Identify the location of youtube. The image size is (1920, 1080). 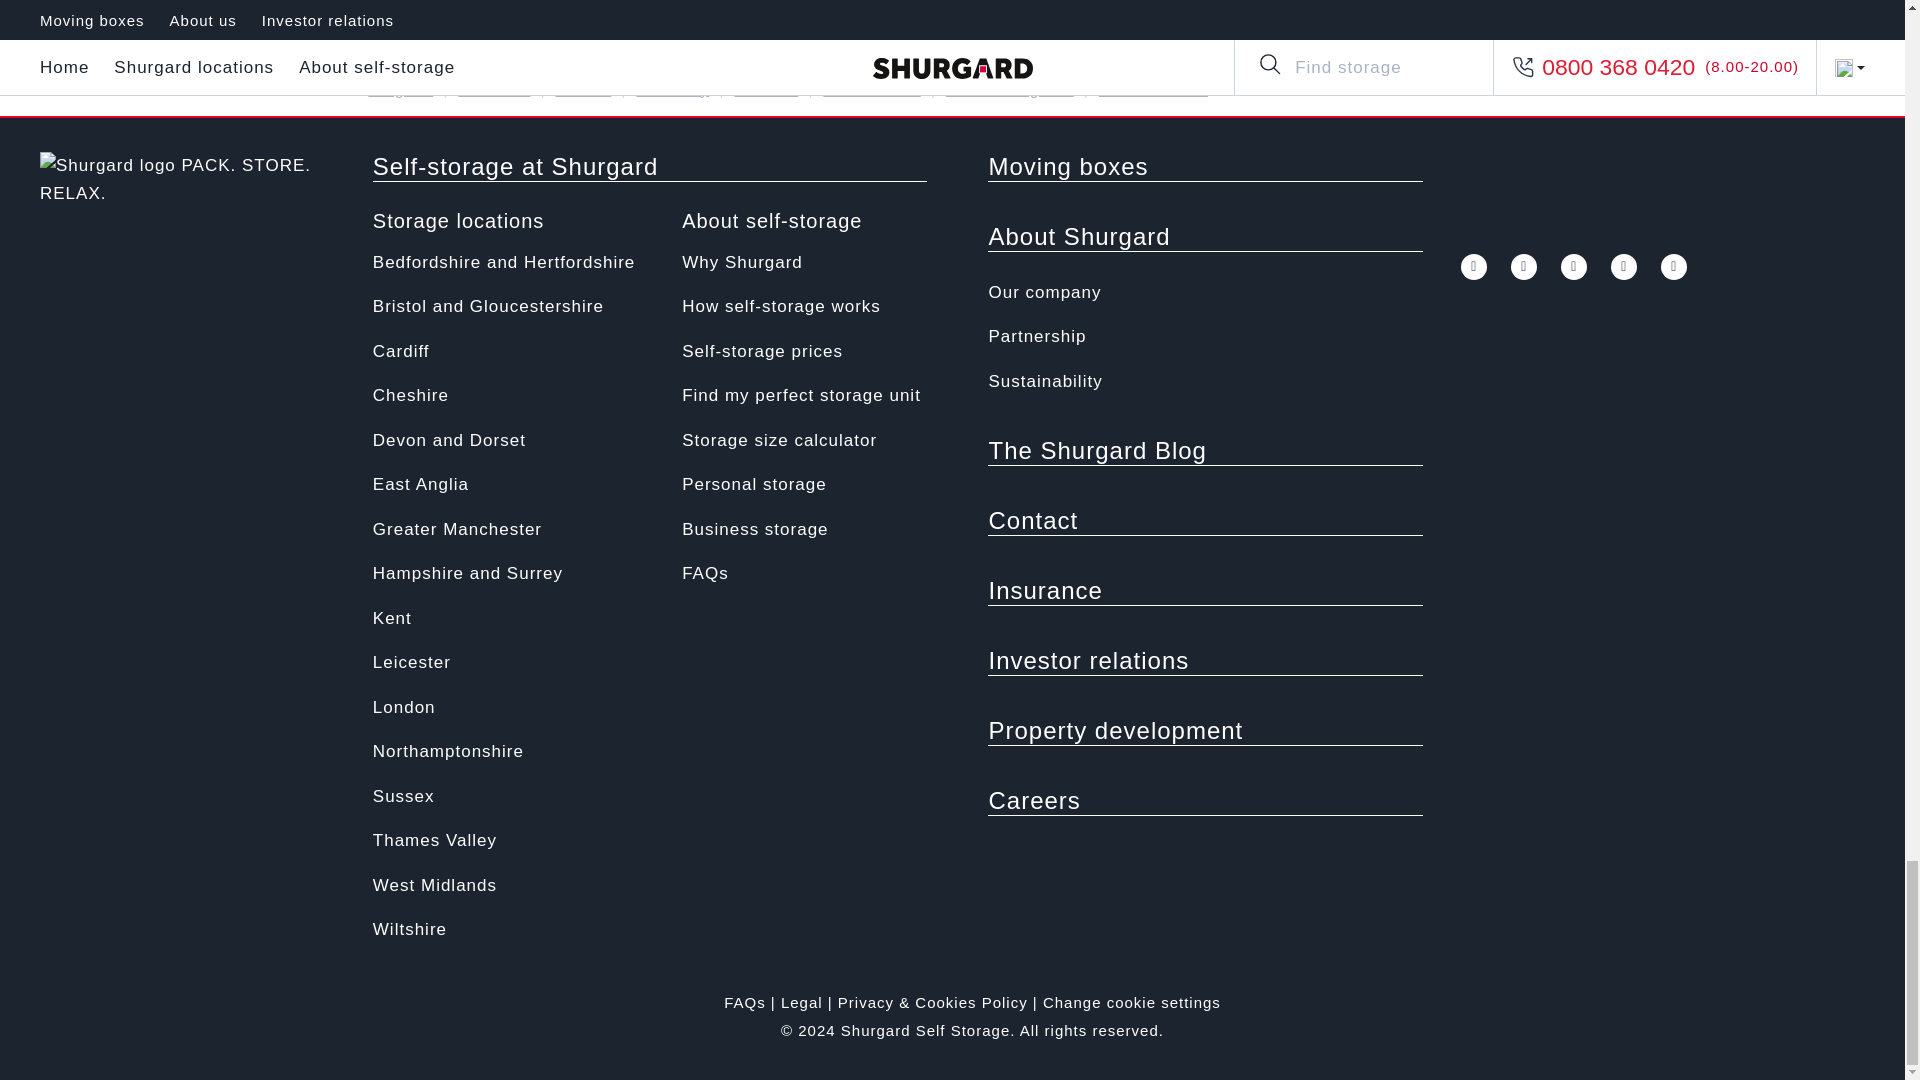
(1422, 90).